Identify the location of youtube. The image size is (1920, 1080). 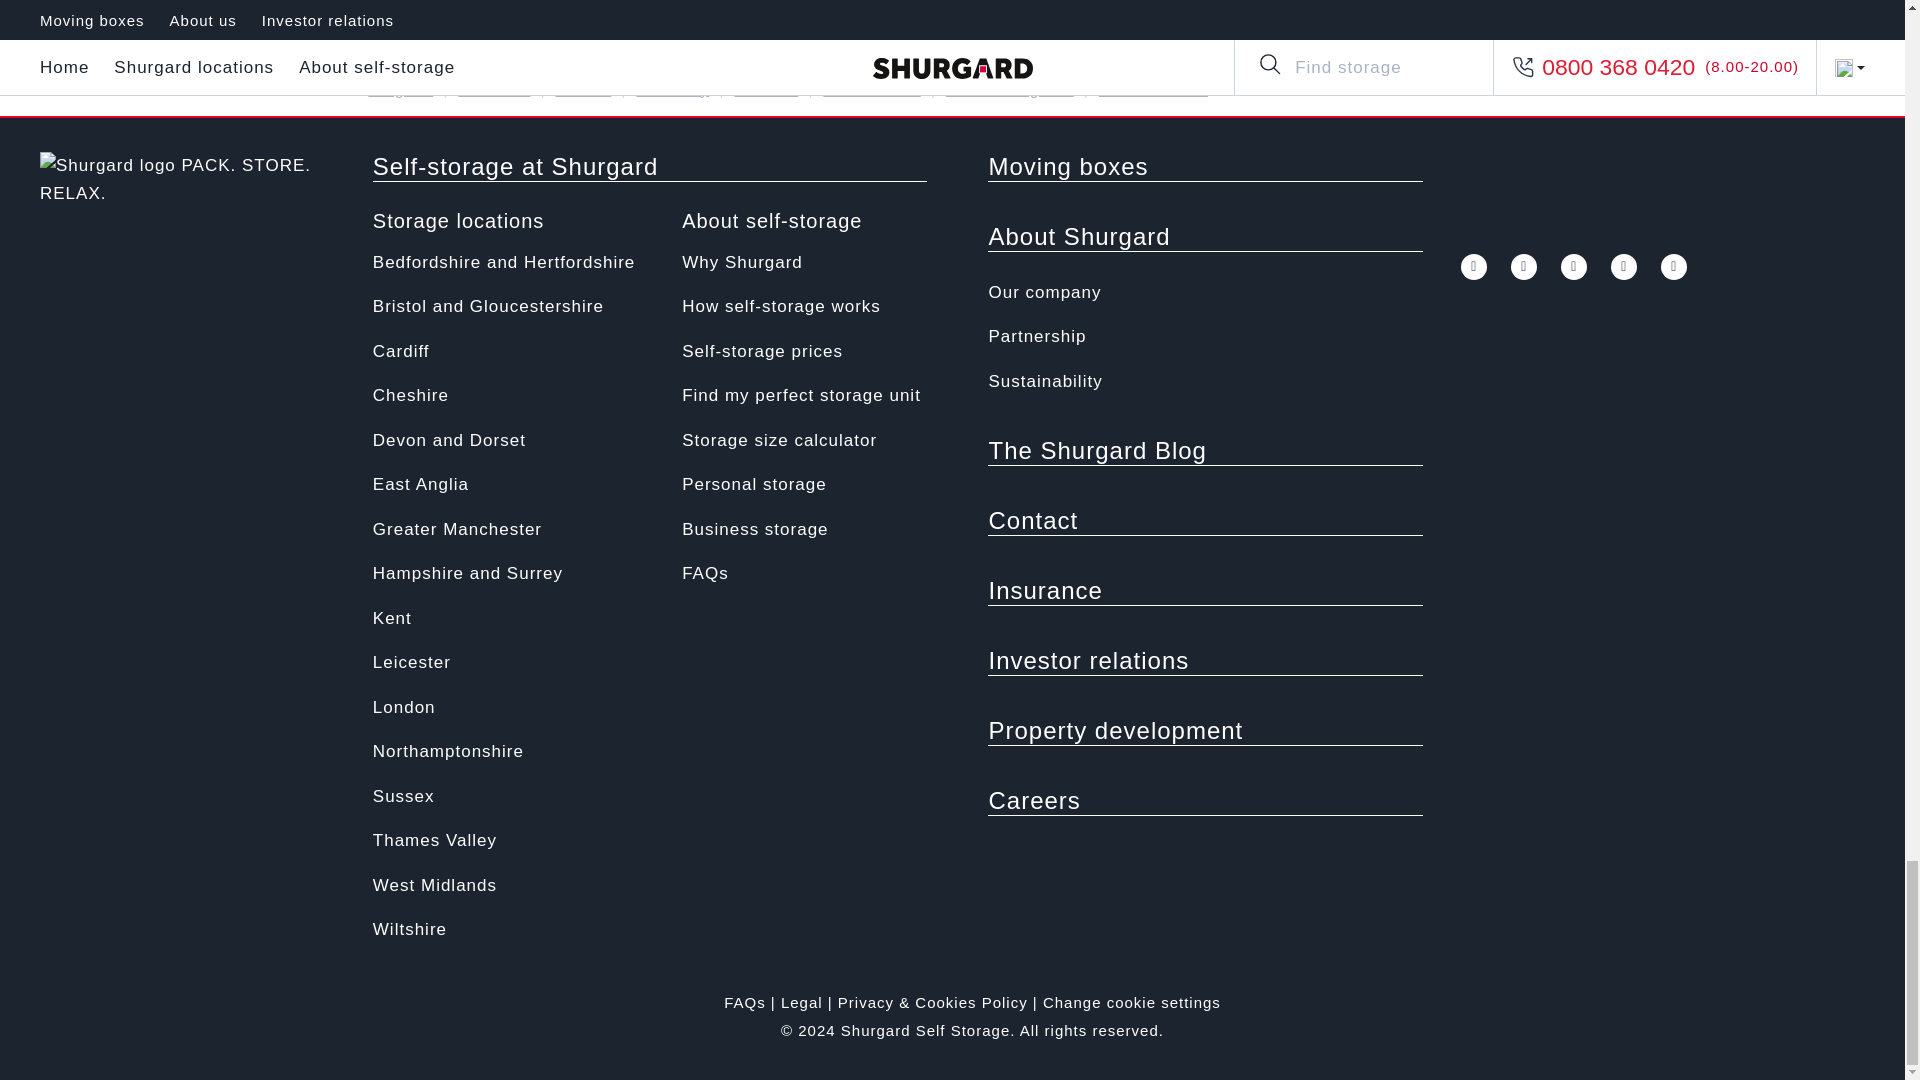
(1422, 90).